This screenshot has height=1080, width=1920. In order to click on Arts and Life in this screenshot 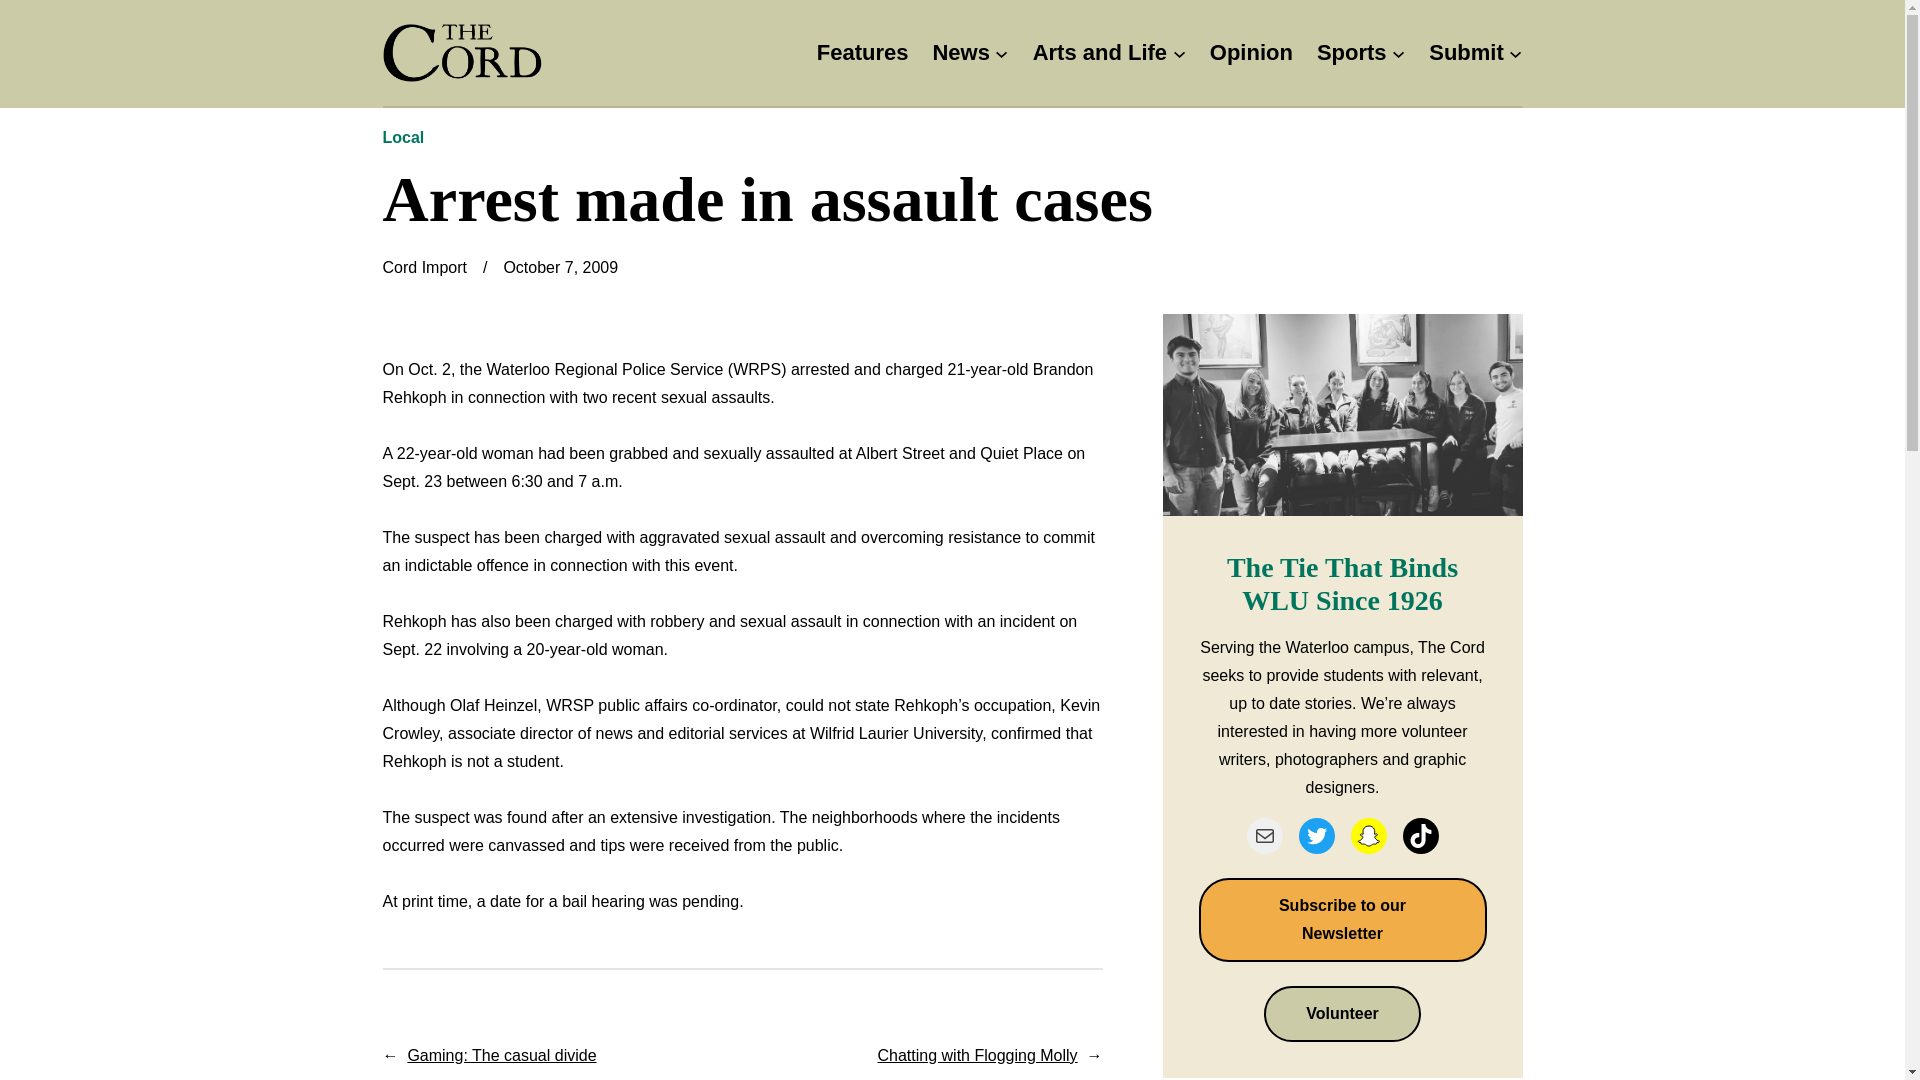, I will do `click(1100, 53)`.